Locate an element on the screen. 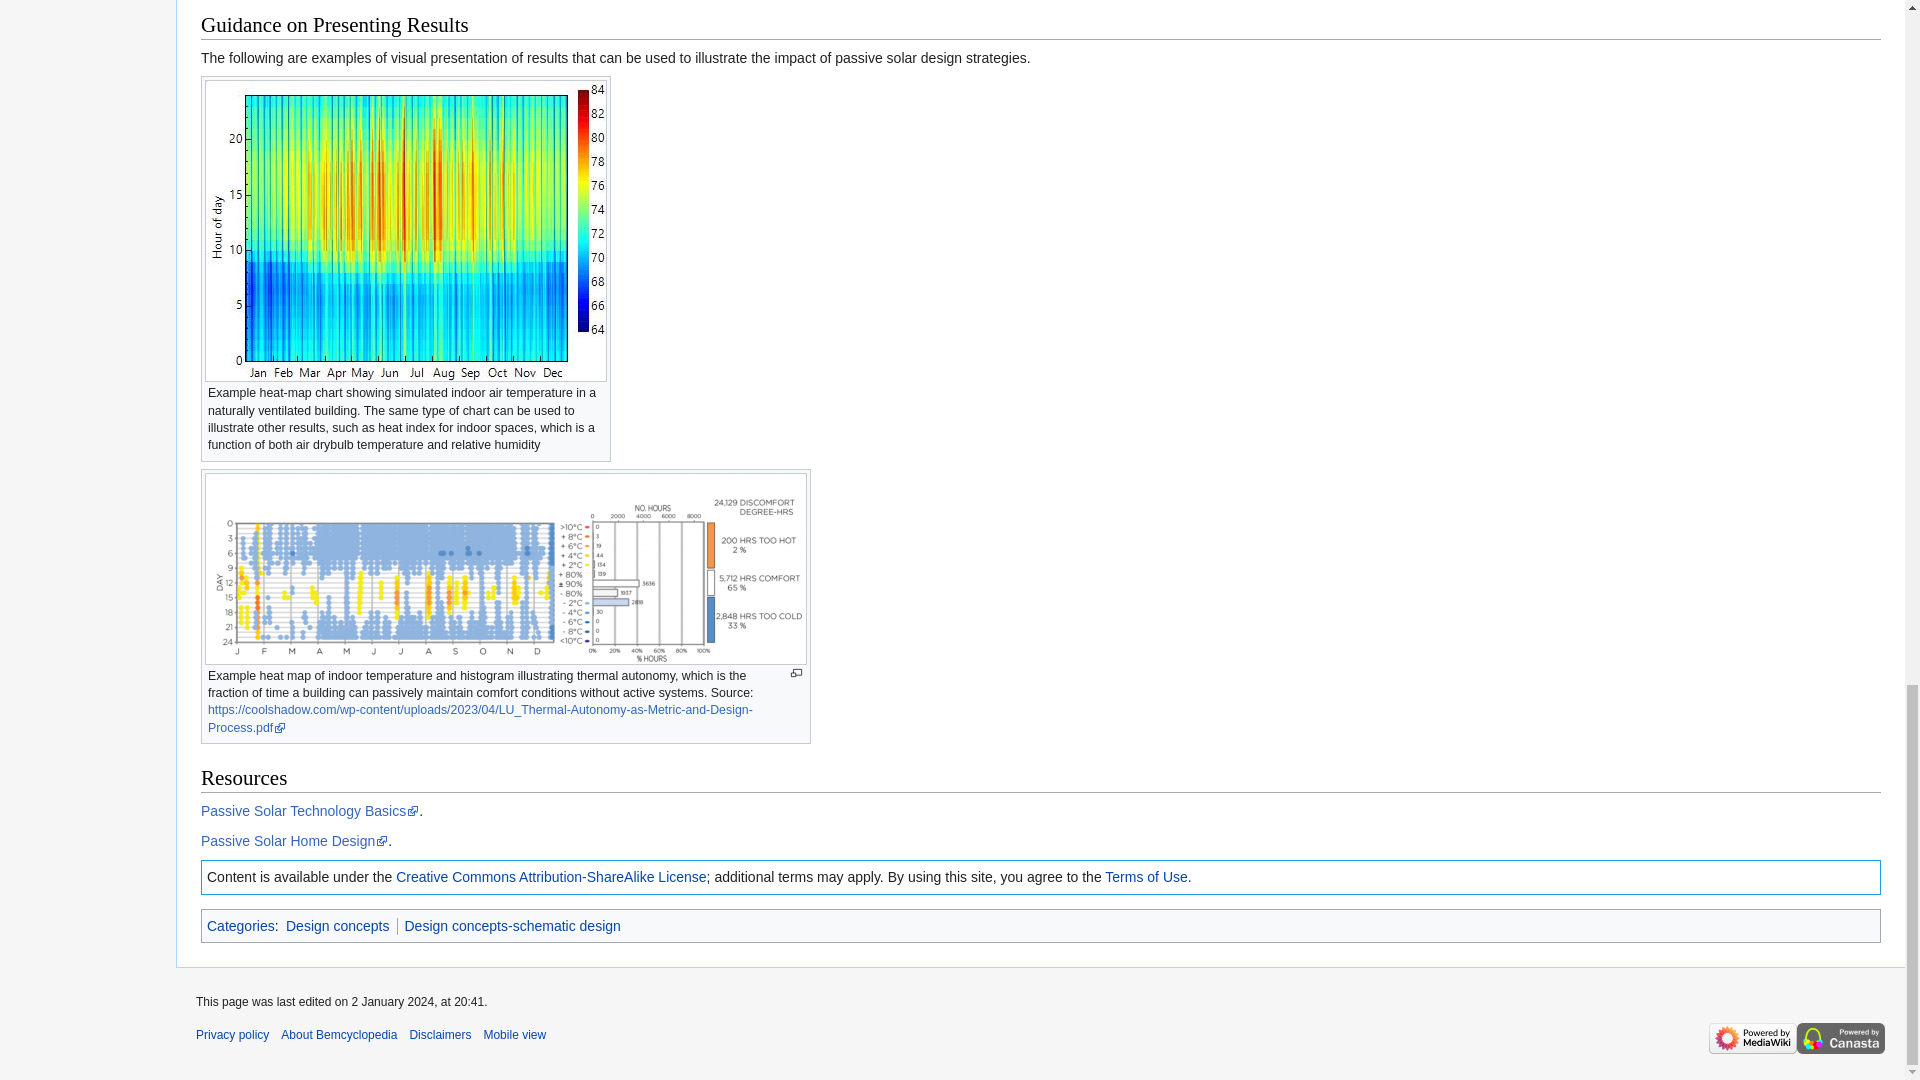  Passive Solar Home Design is located at coordinates (294, 840).